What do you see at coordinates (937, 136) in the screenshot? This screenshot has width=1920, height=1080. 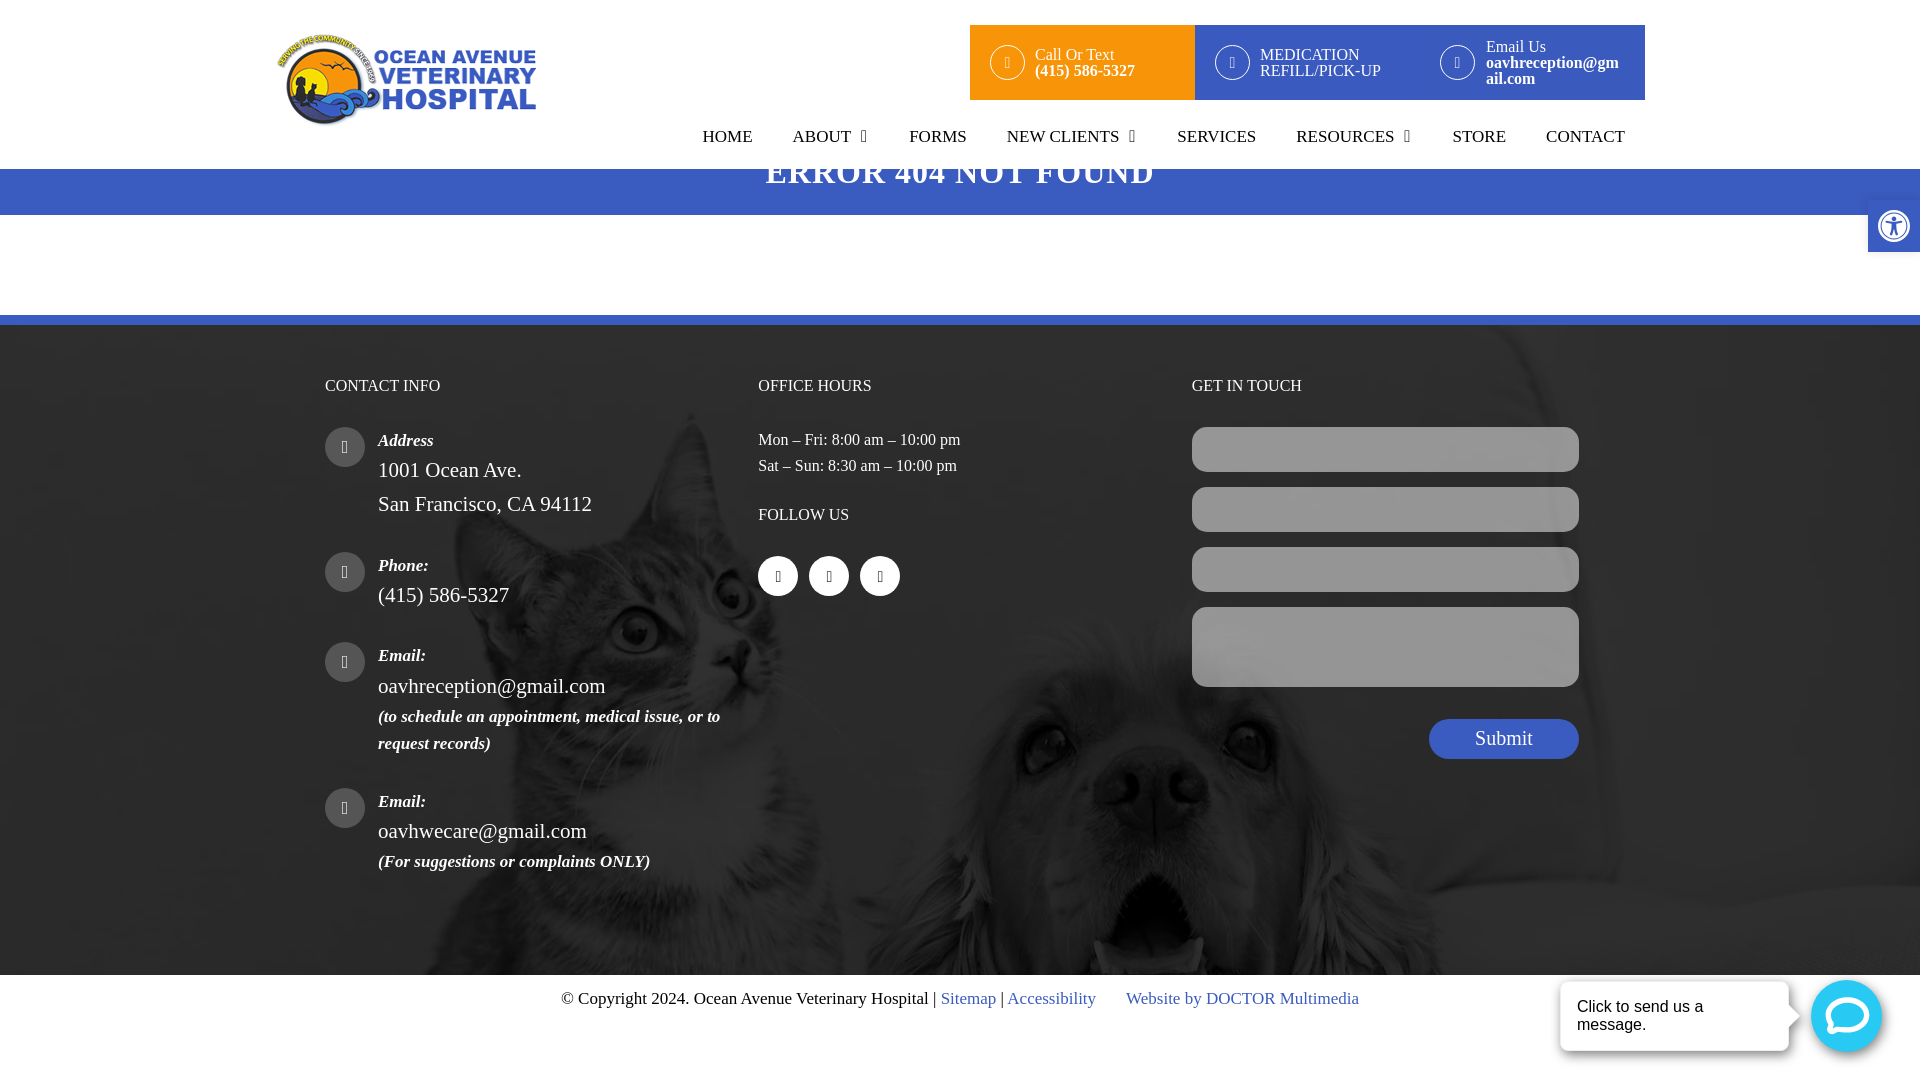 I see `STORE` at bounding box center [937, 136].